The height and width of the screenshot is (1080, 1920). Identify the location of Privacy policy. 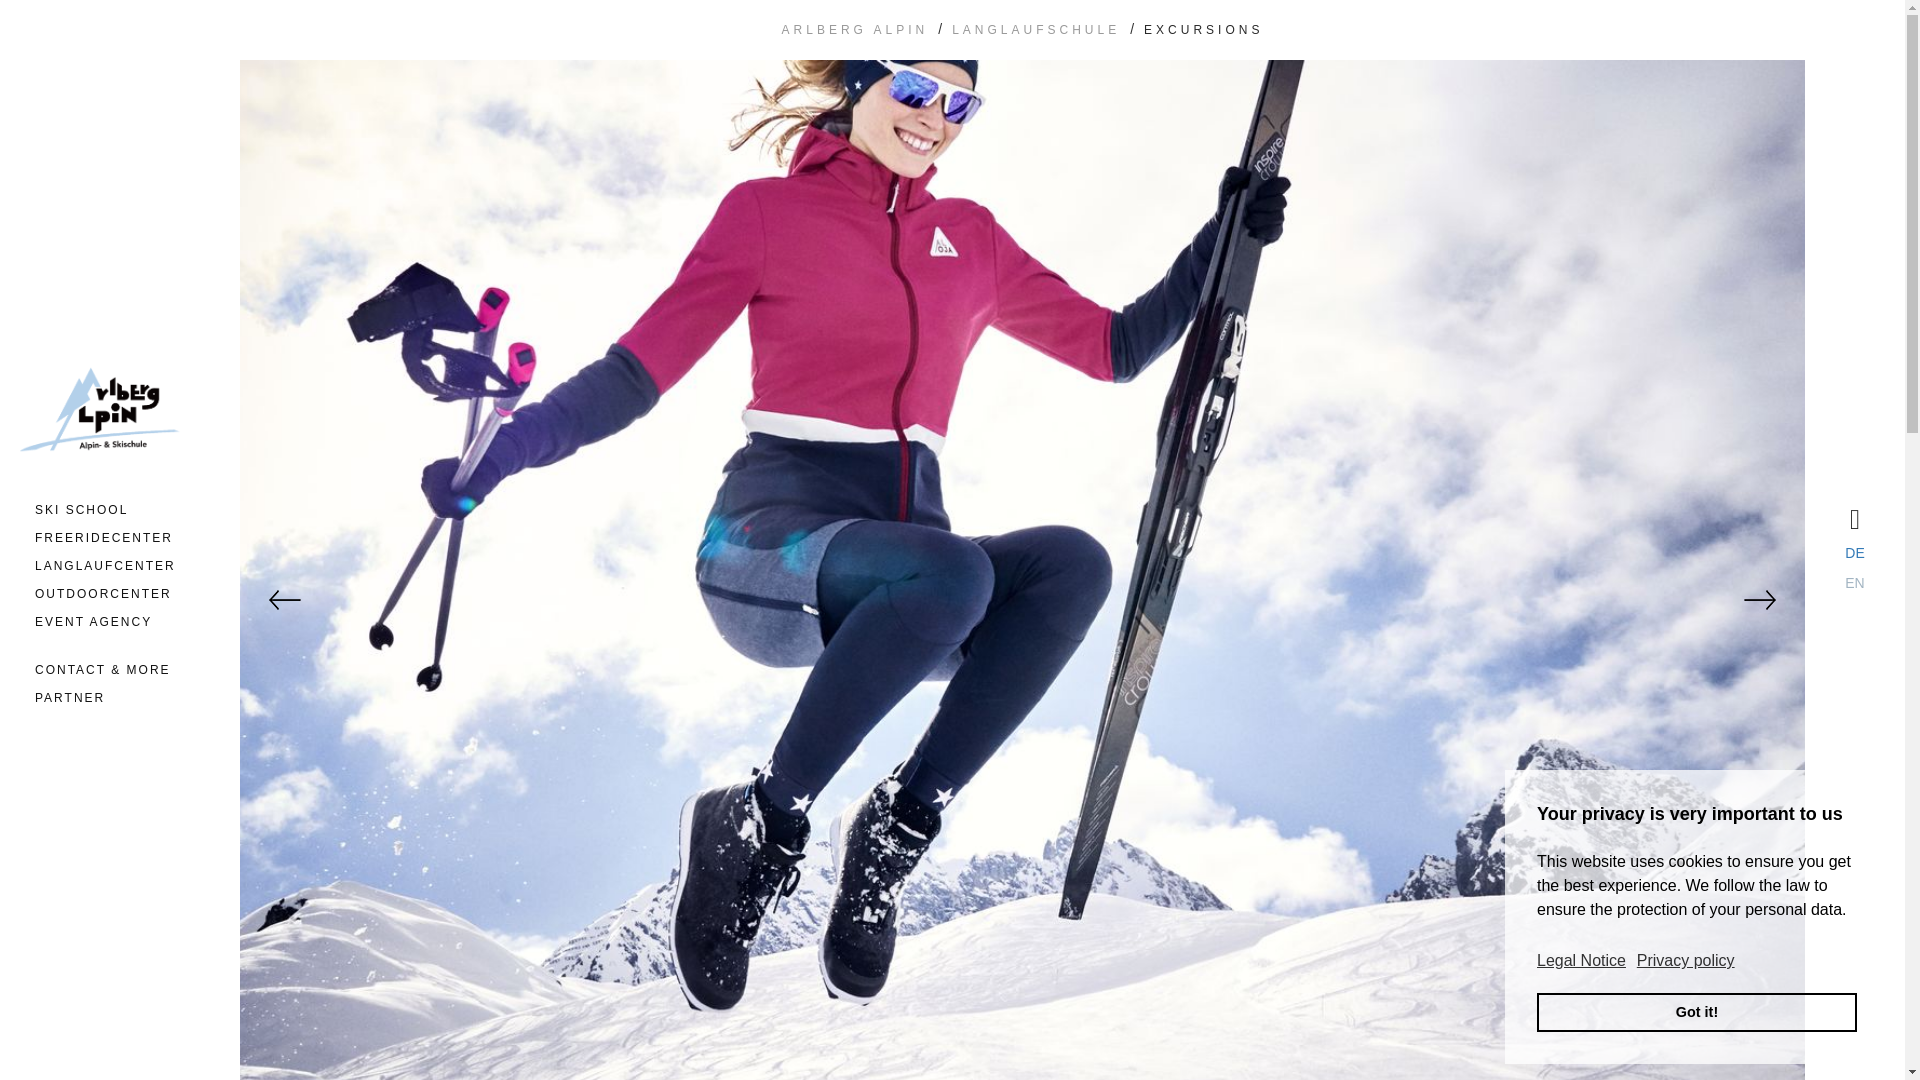
(1685, 961).